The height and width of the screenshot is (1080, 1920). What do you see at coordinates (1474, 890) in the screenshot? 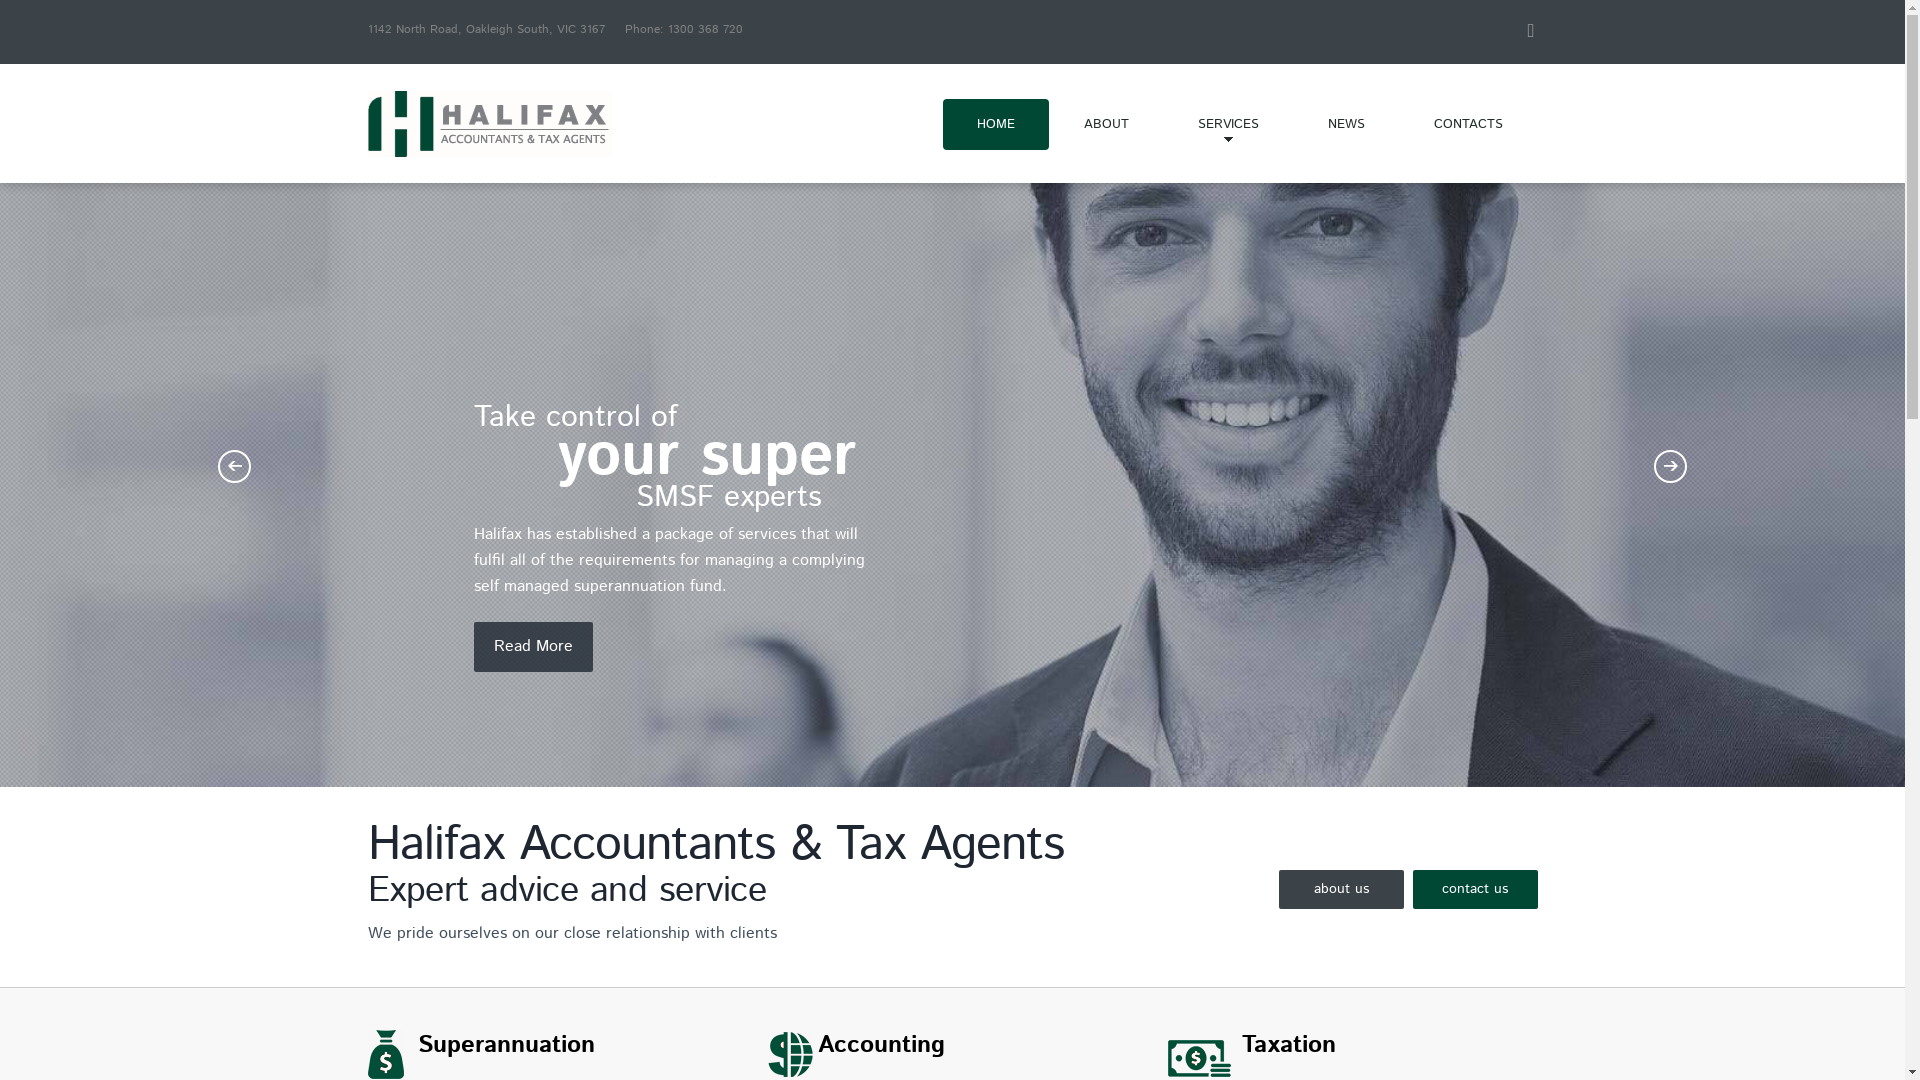
I see `contact us` at bounding box center [1474, 890].